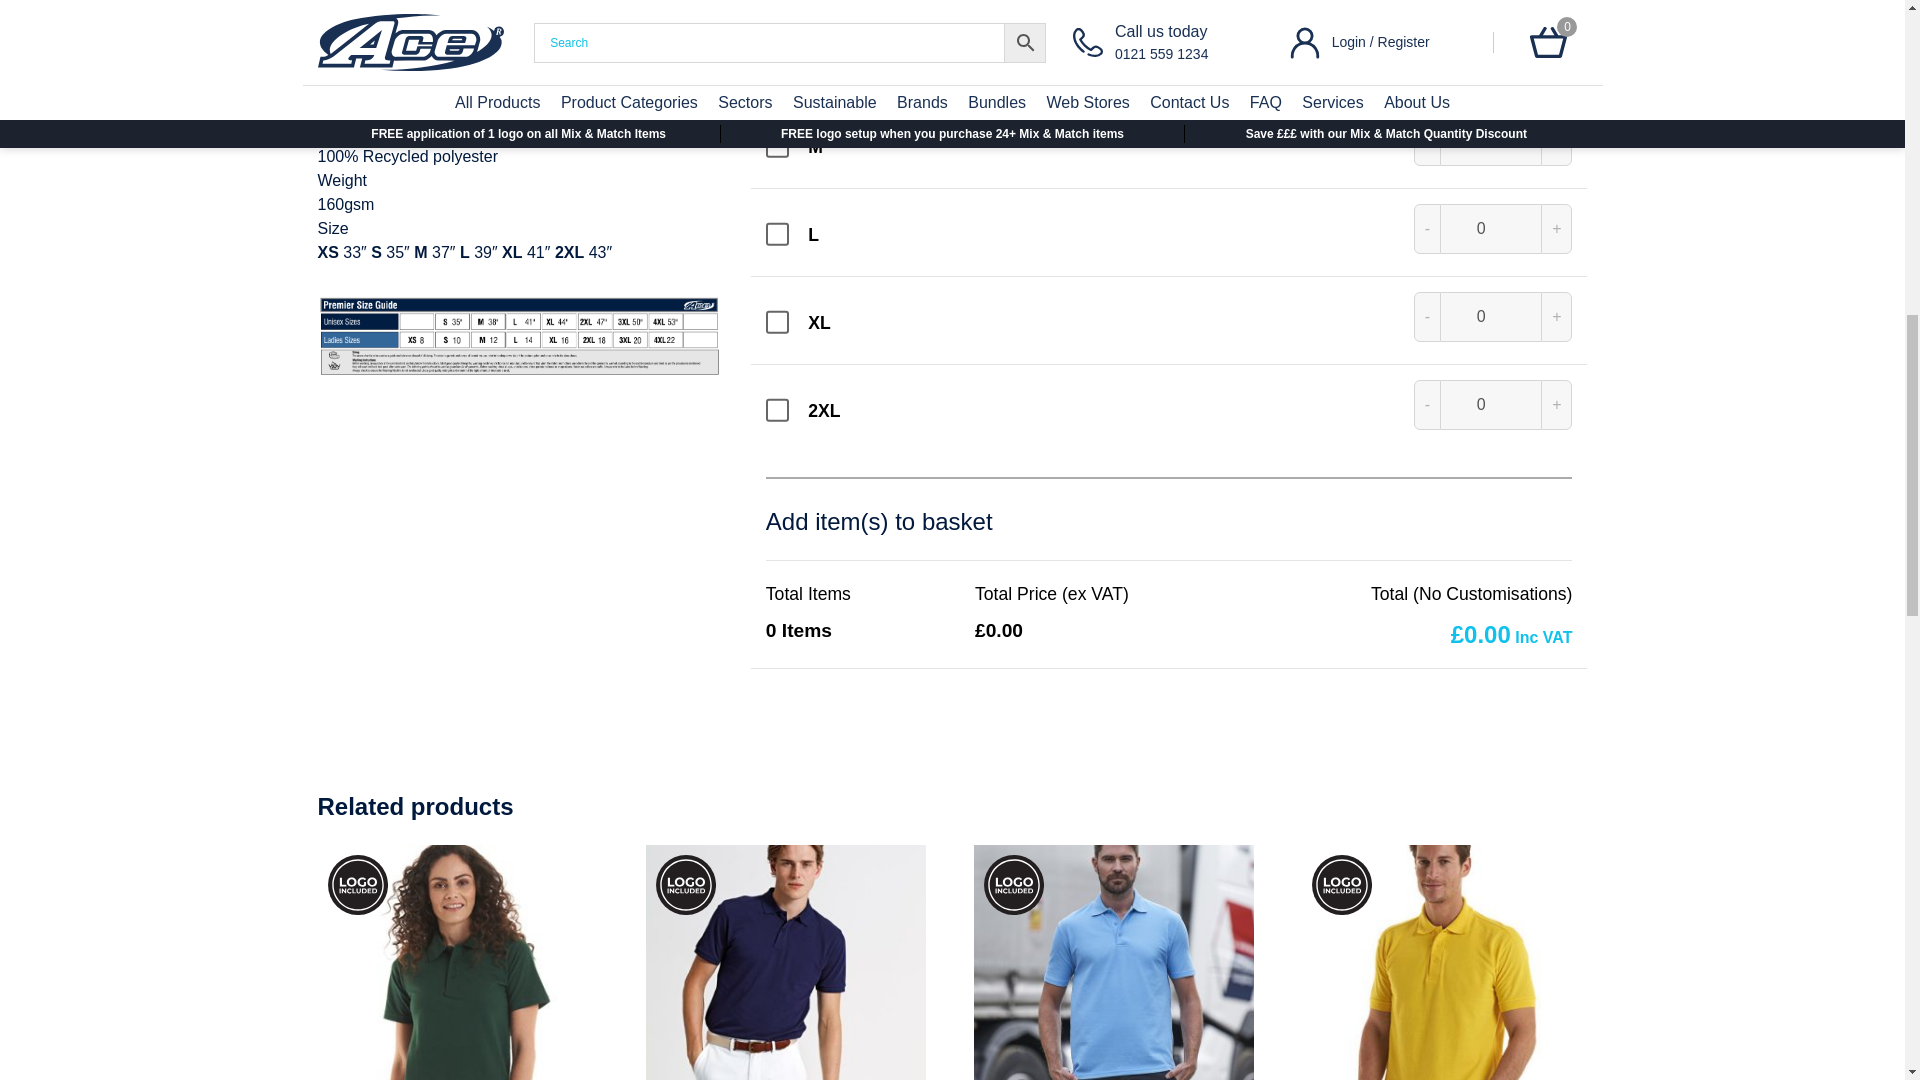 This screenshot has height=1080, width=1920. What do you see at coordinates (1491, 140) in the screenshot?
I see `0` at bounding box center [1491, 140].